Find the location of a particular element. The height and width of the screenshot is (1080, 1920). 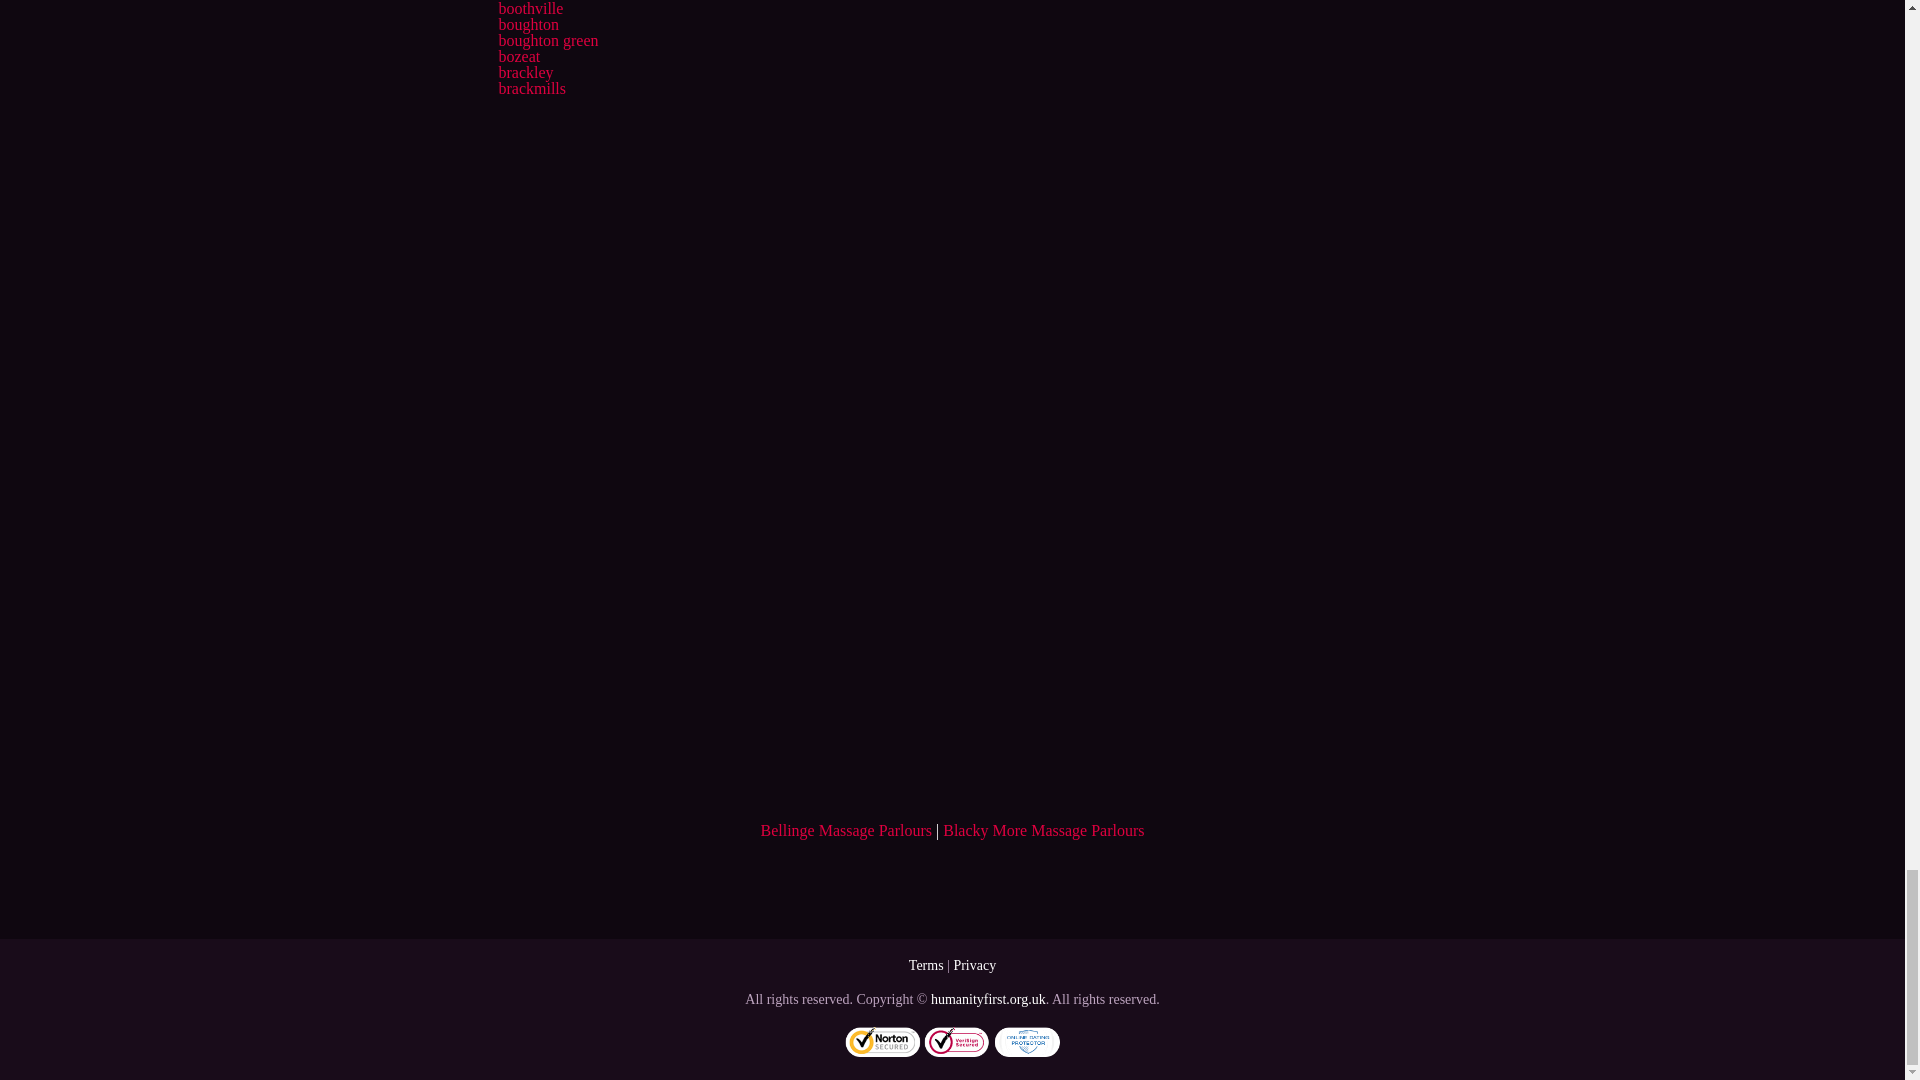

boughton is located at coordinates (528, 24).